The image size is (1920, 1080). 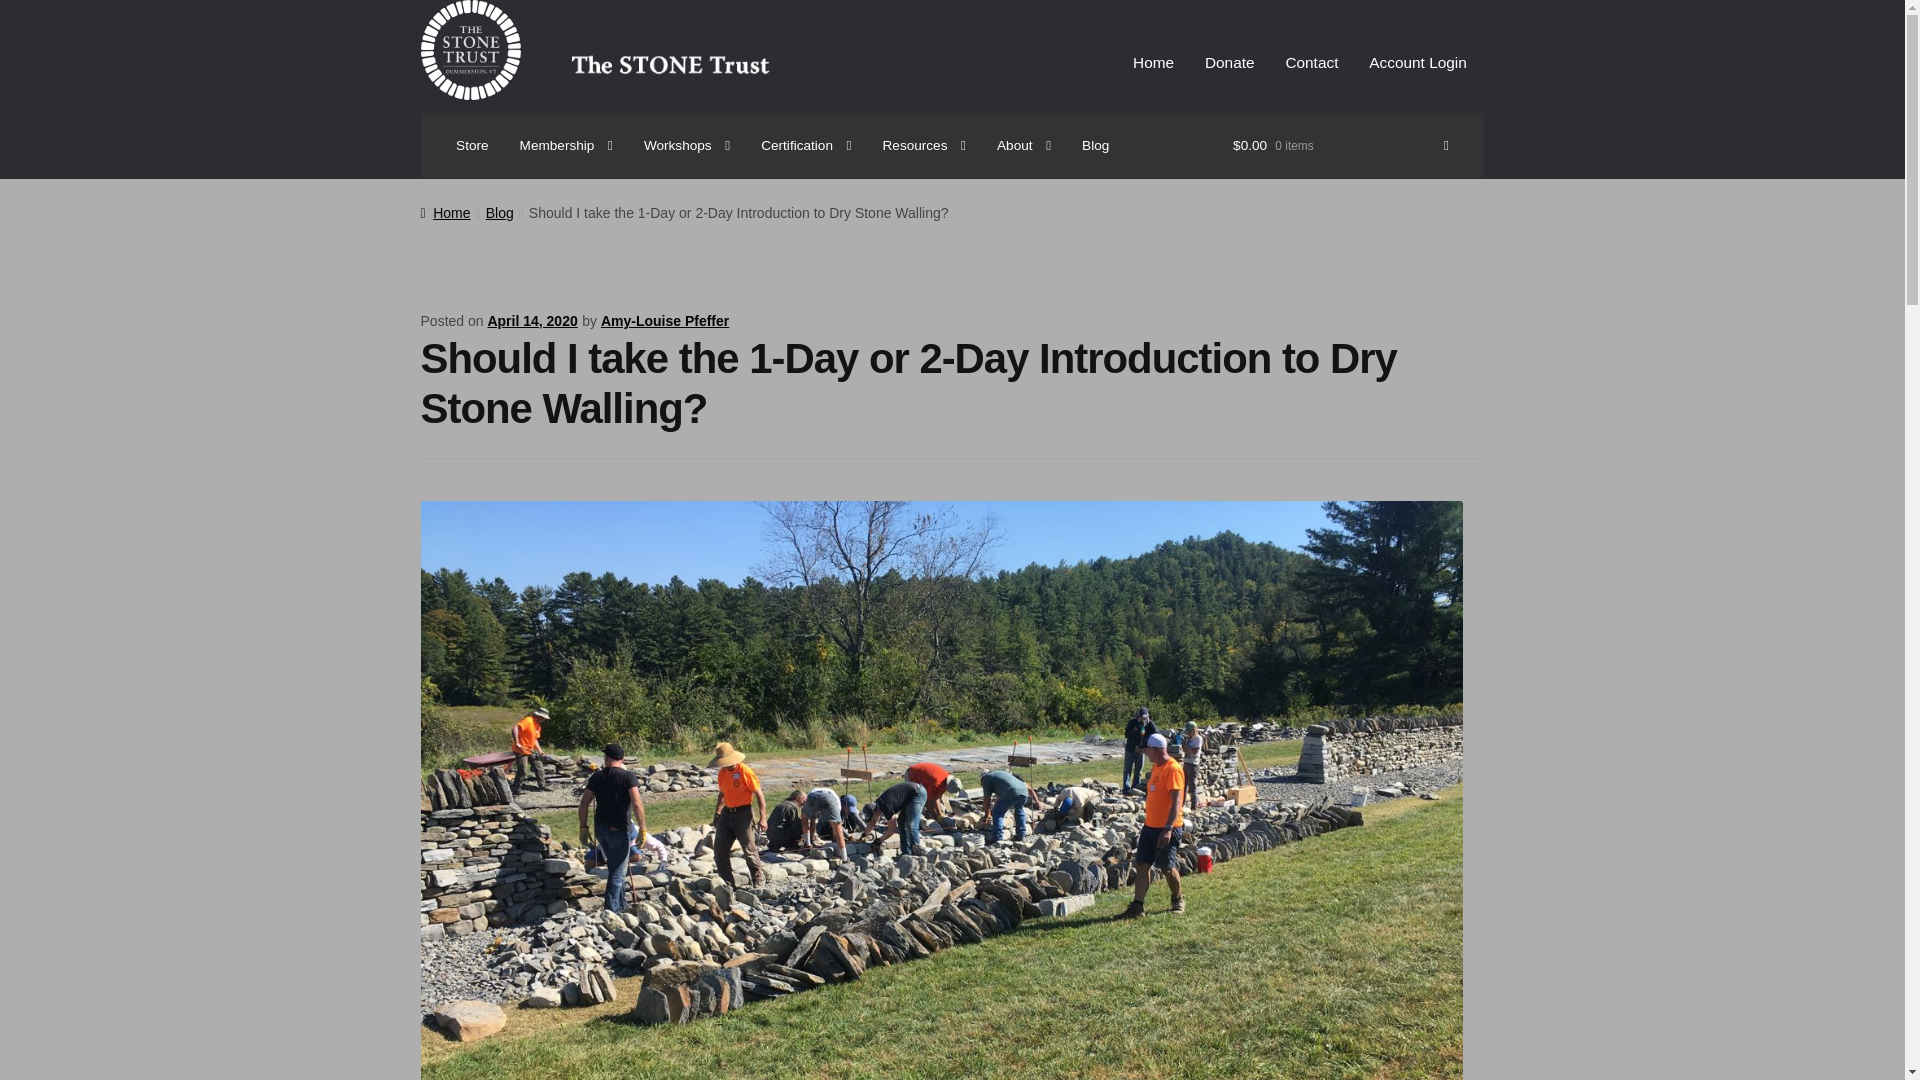 I want to click on Store, so click(x=473, y=145).